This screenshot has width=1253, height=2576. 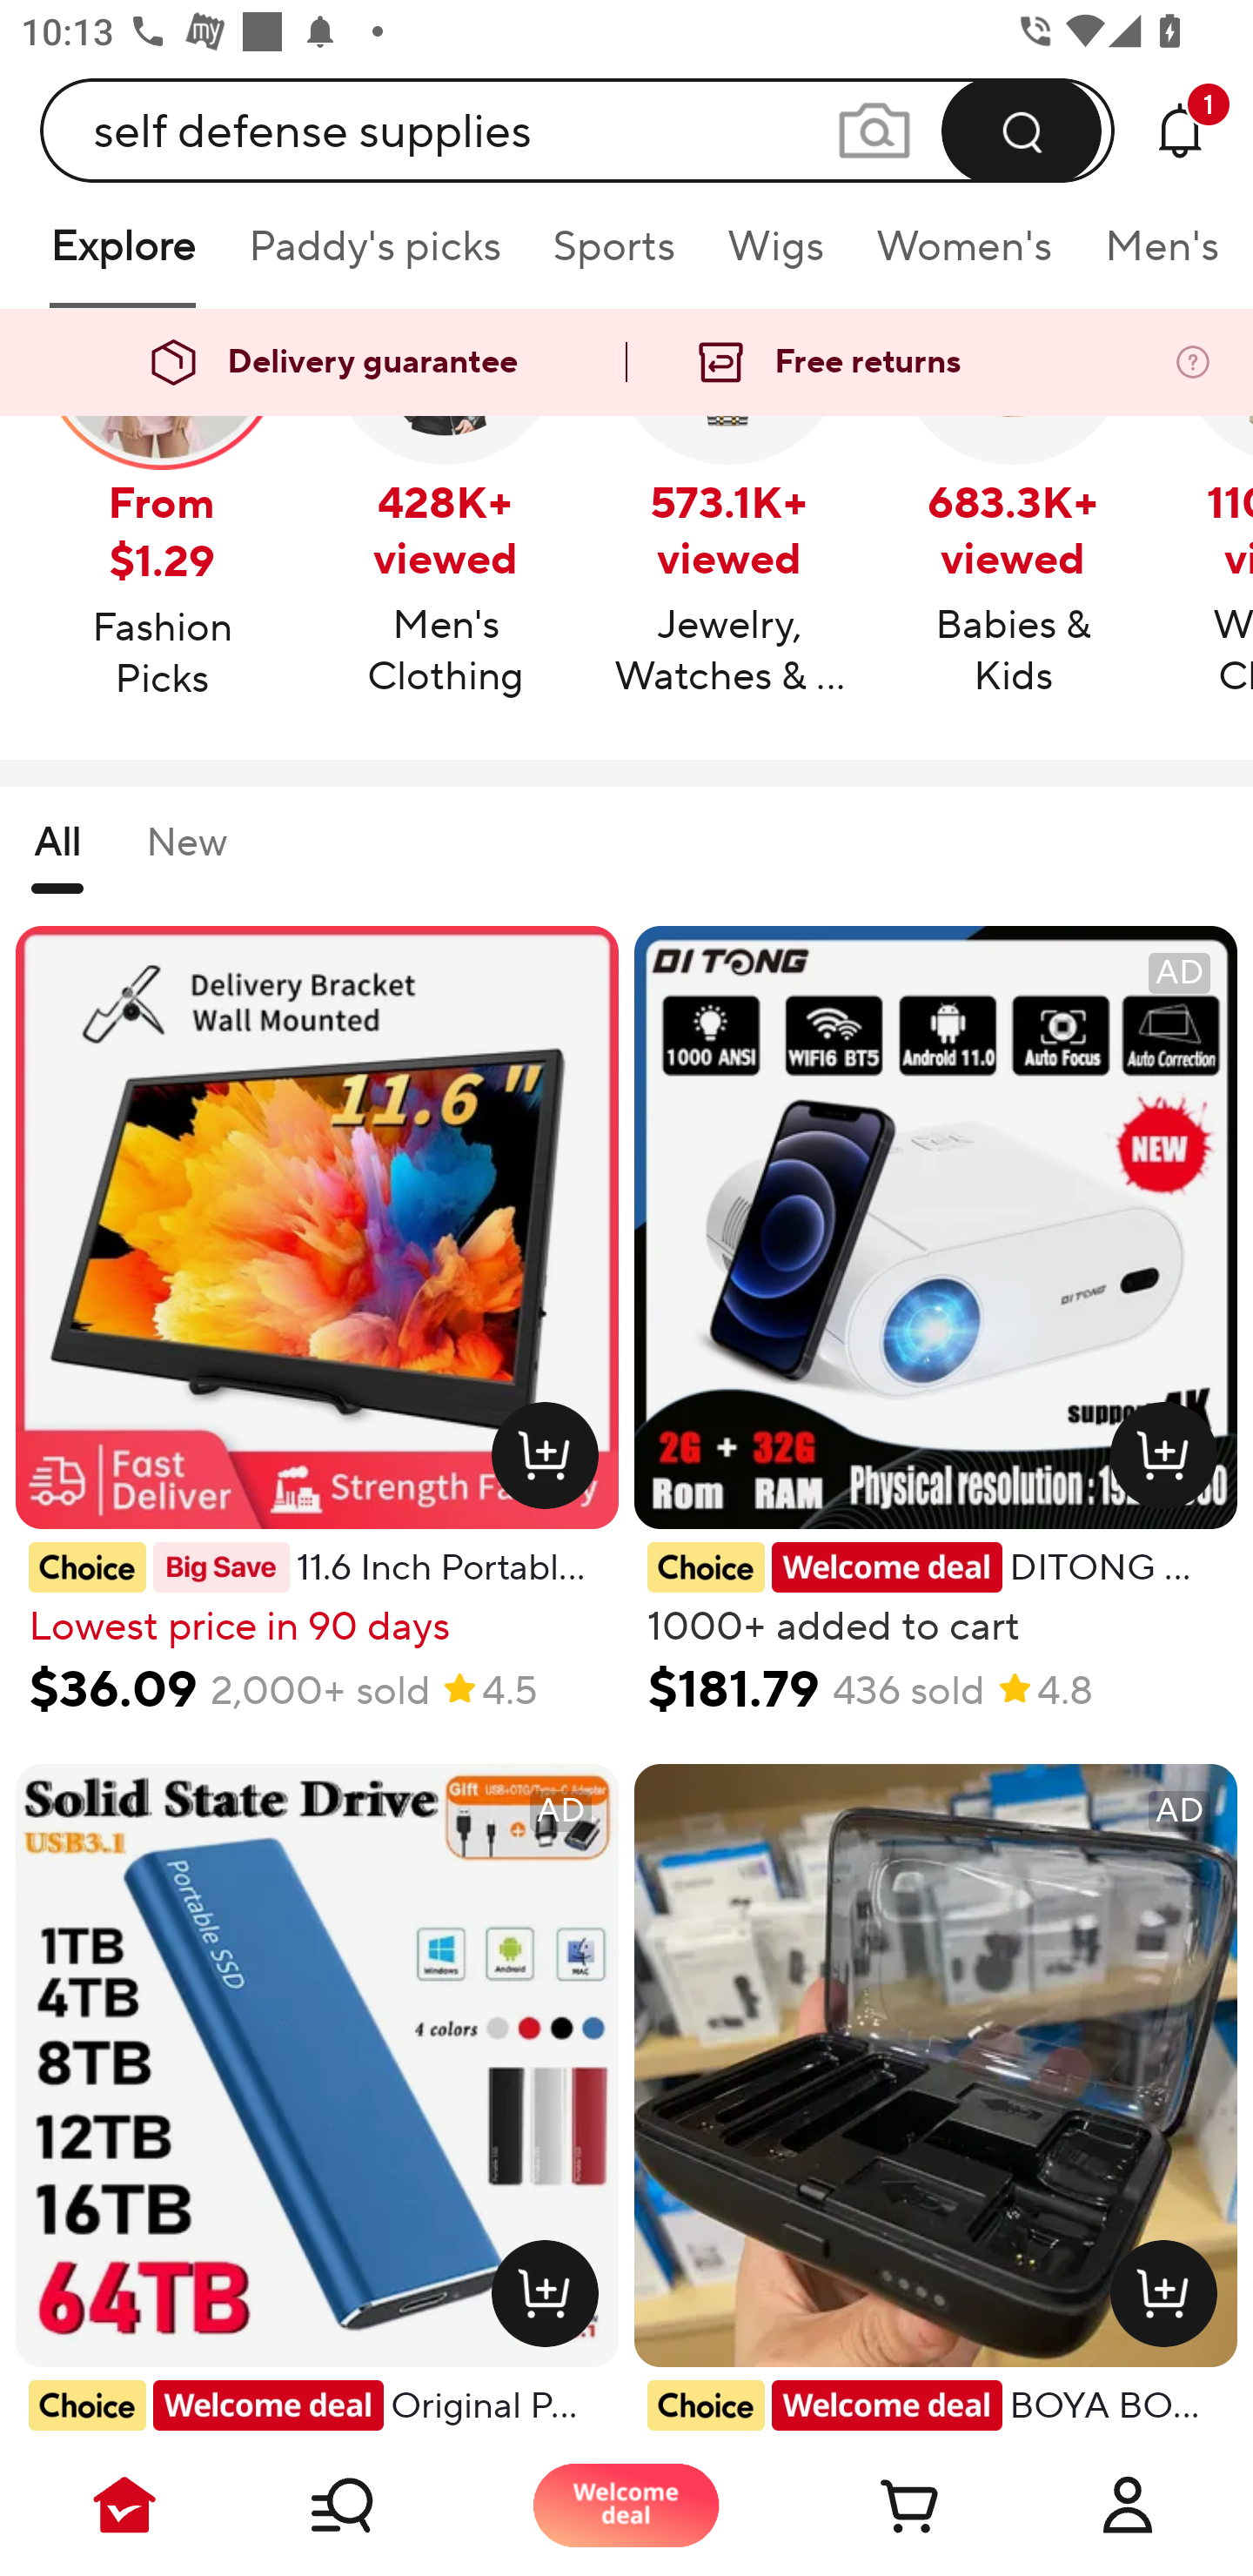 What do you see at coordinates (775, 256) in the screenshot?
I see `Wigs` at bounding box center [775, 256].